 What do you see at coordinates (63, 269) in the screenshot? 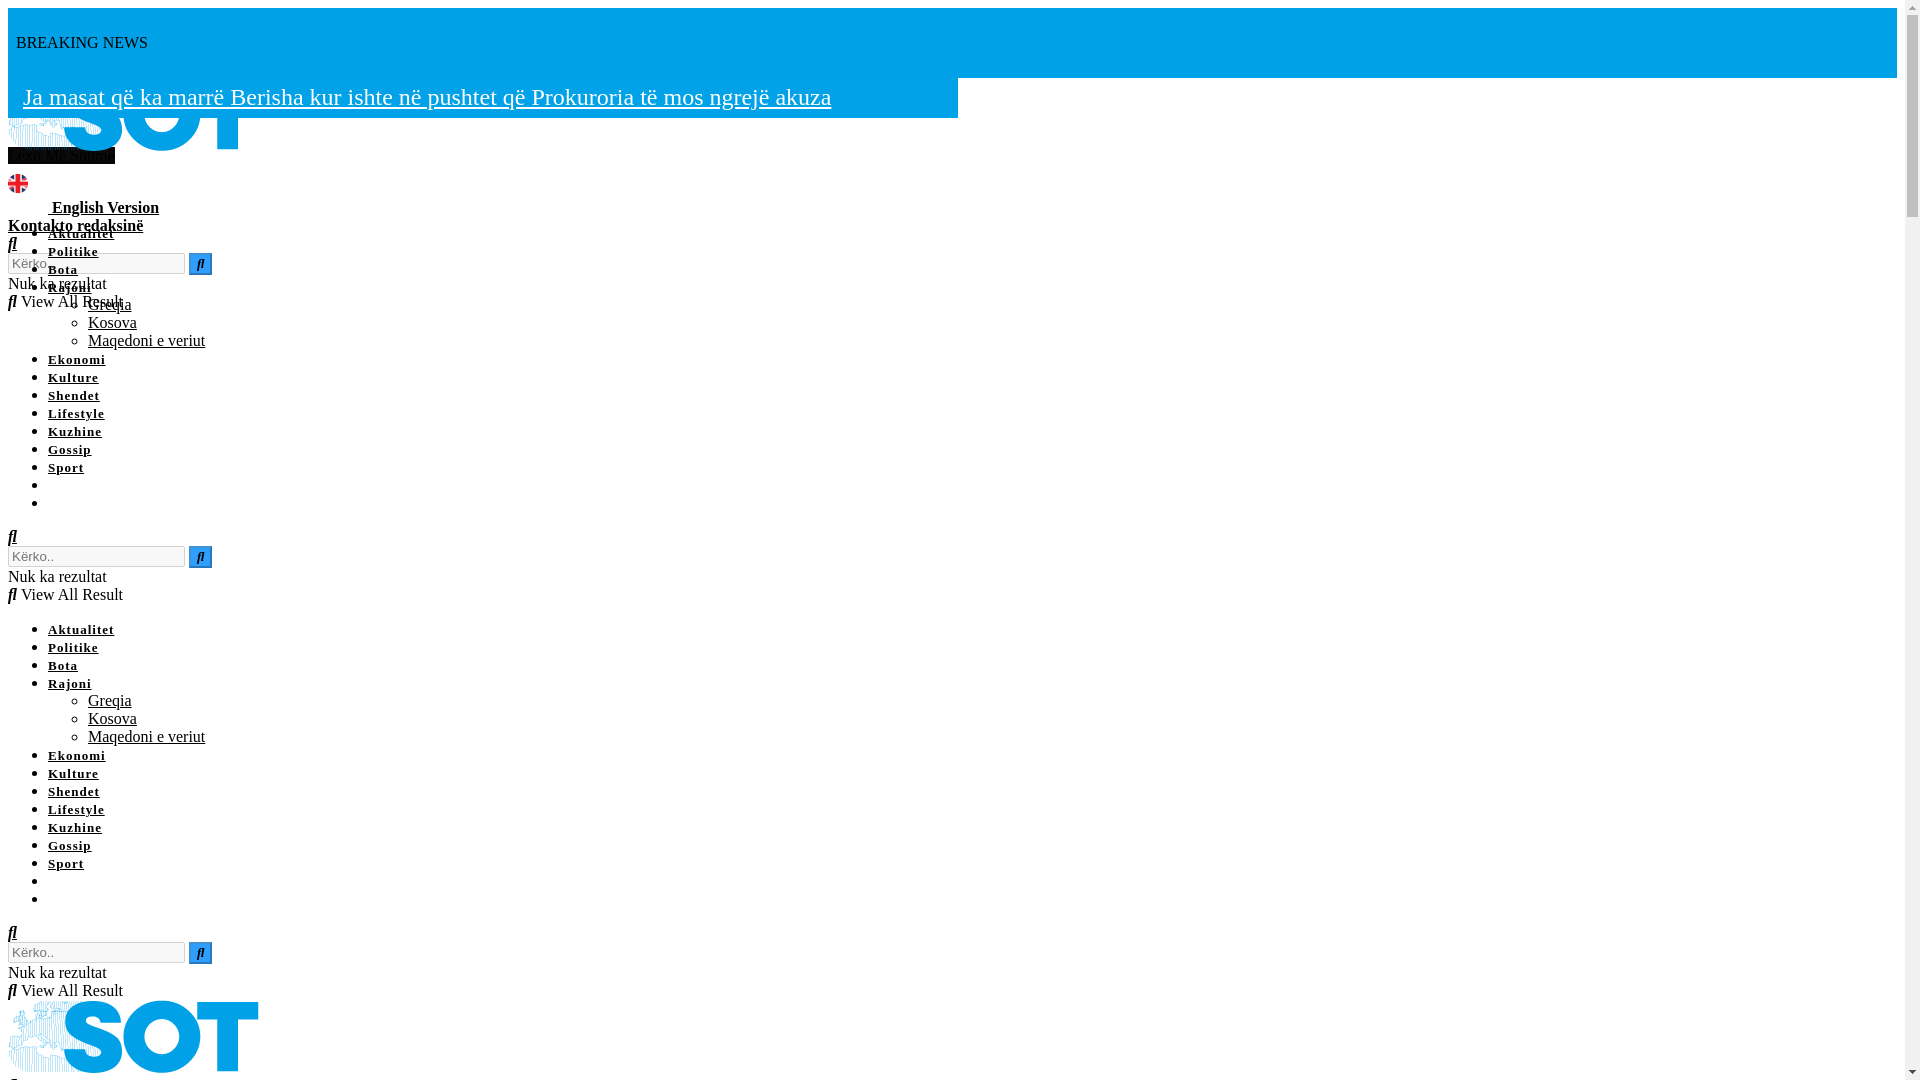
I see `Bota` at bounding box center [63, 269].